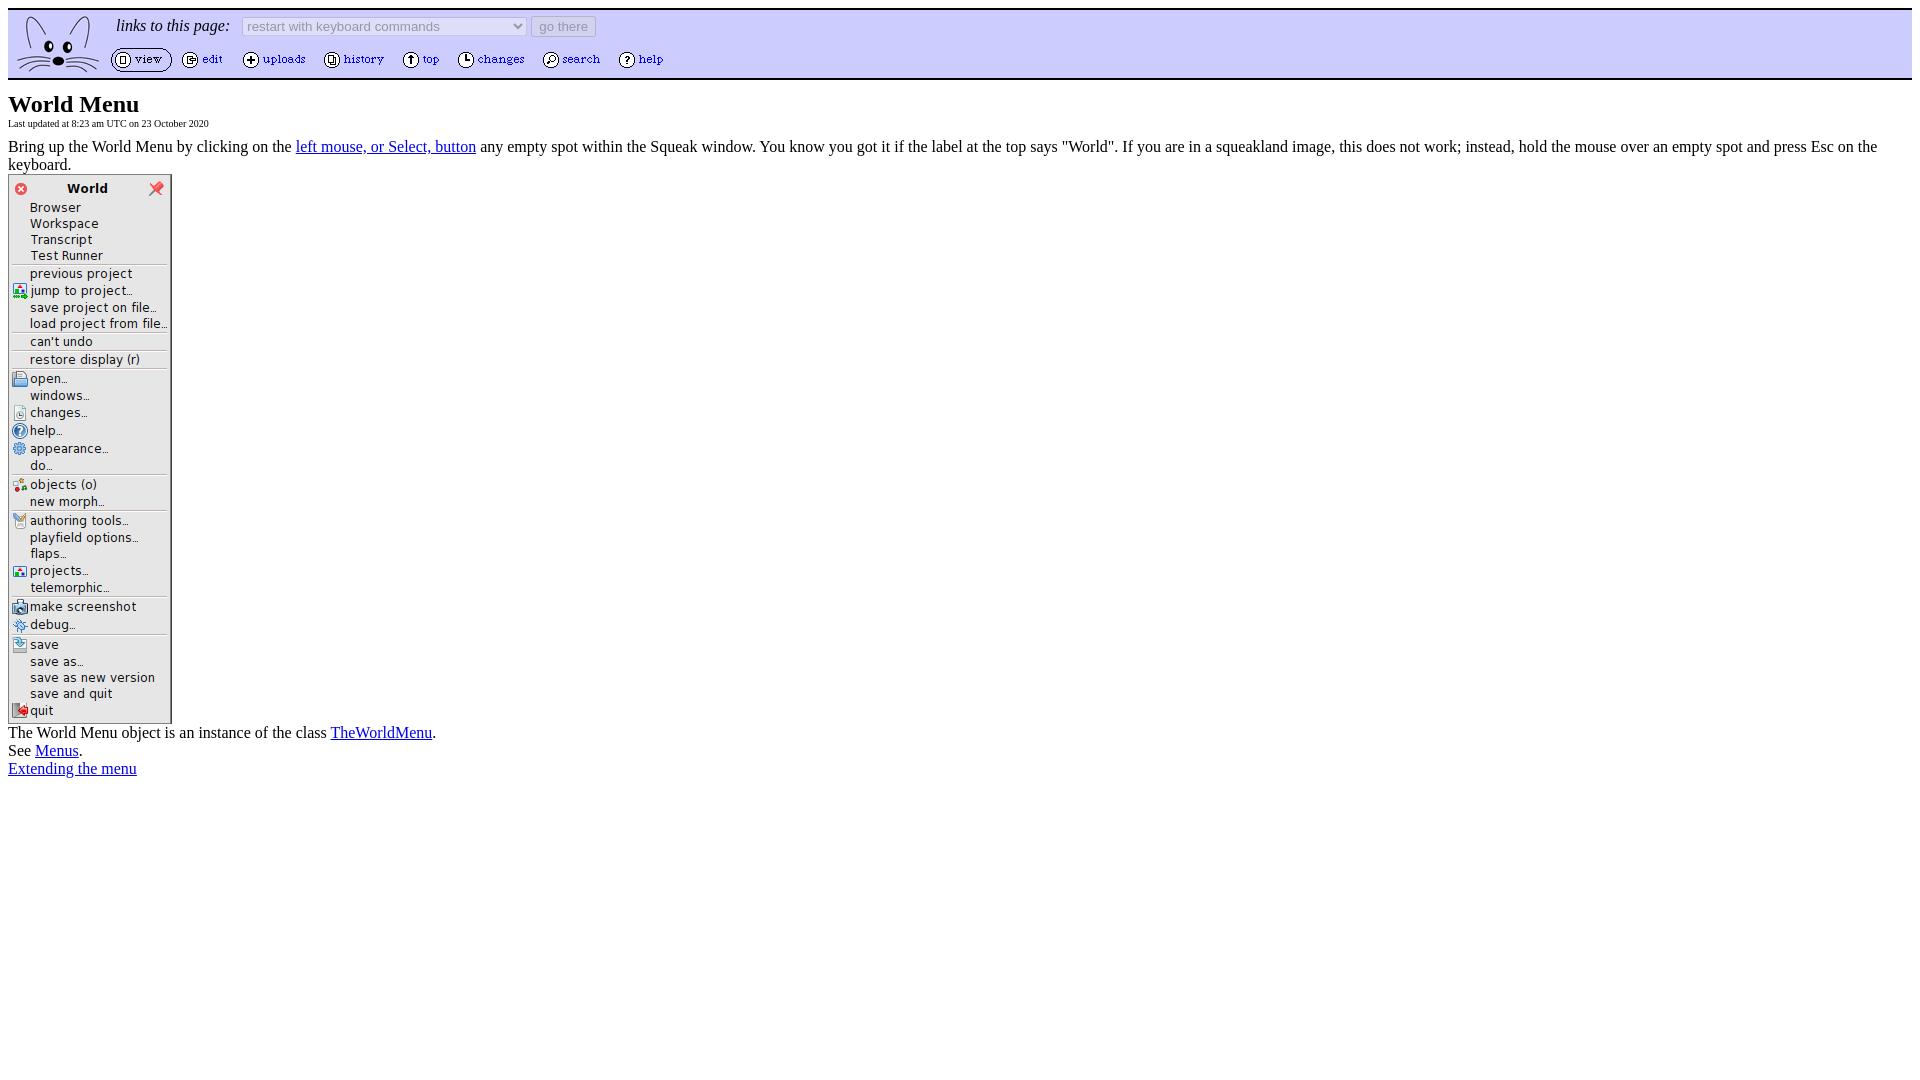  Describe the element at coordinates (563, 26) in the screenshot. I see `go there` at that location.